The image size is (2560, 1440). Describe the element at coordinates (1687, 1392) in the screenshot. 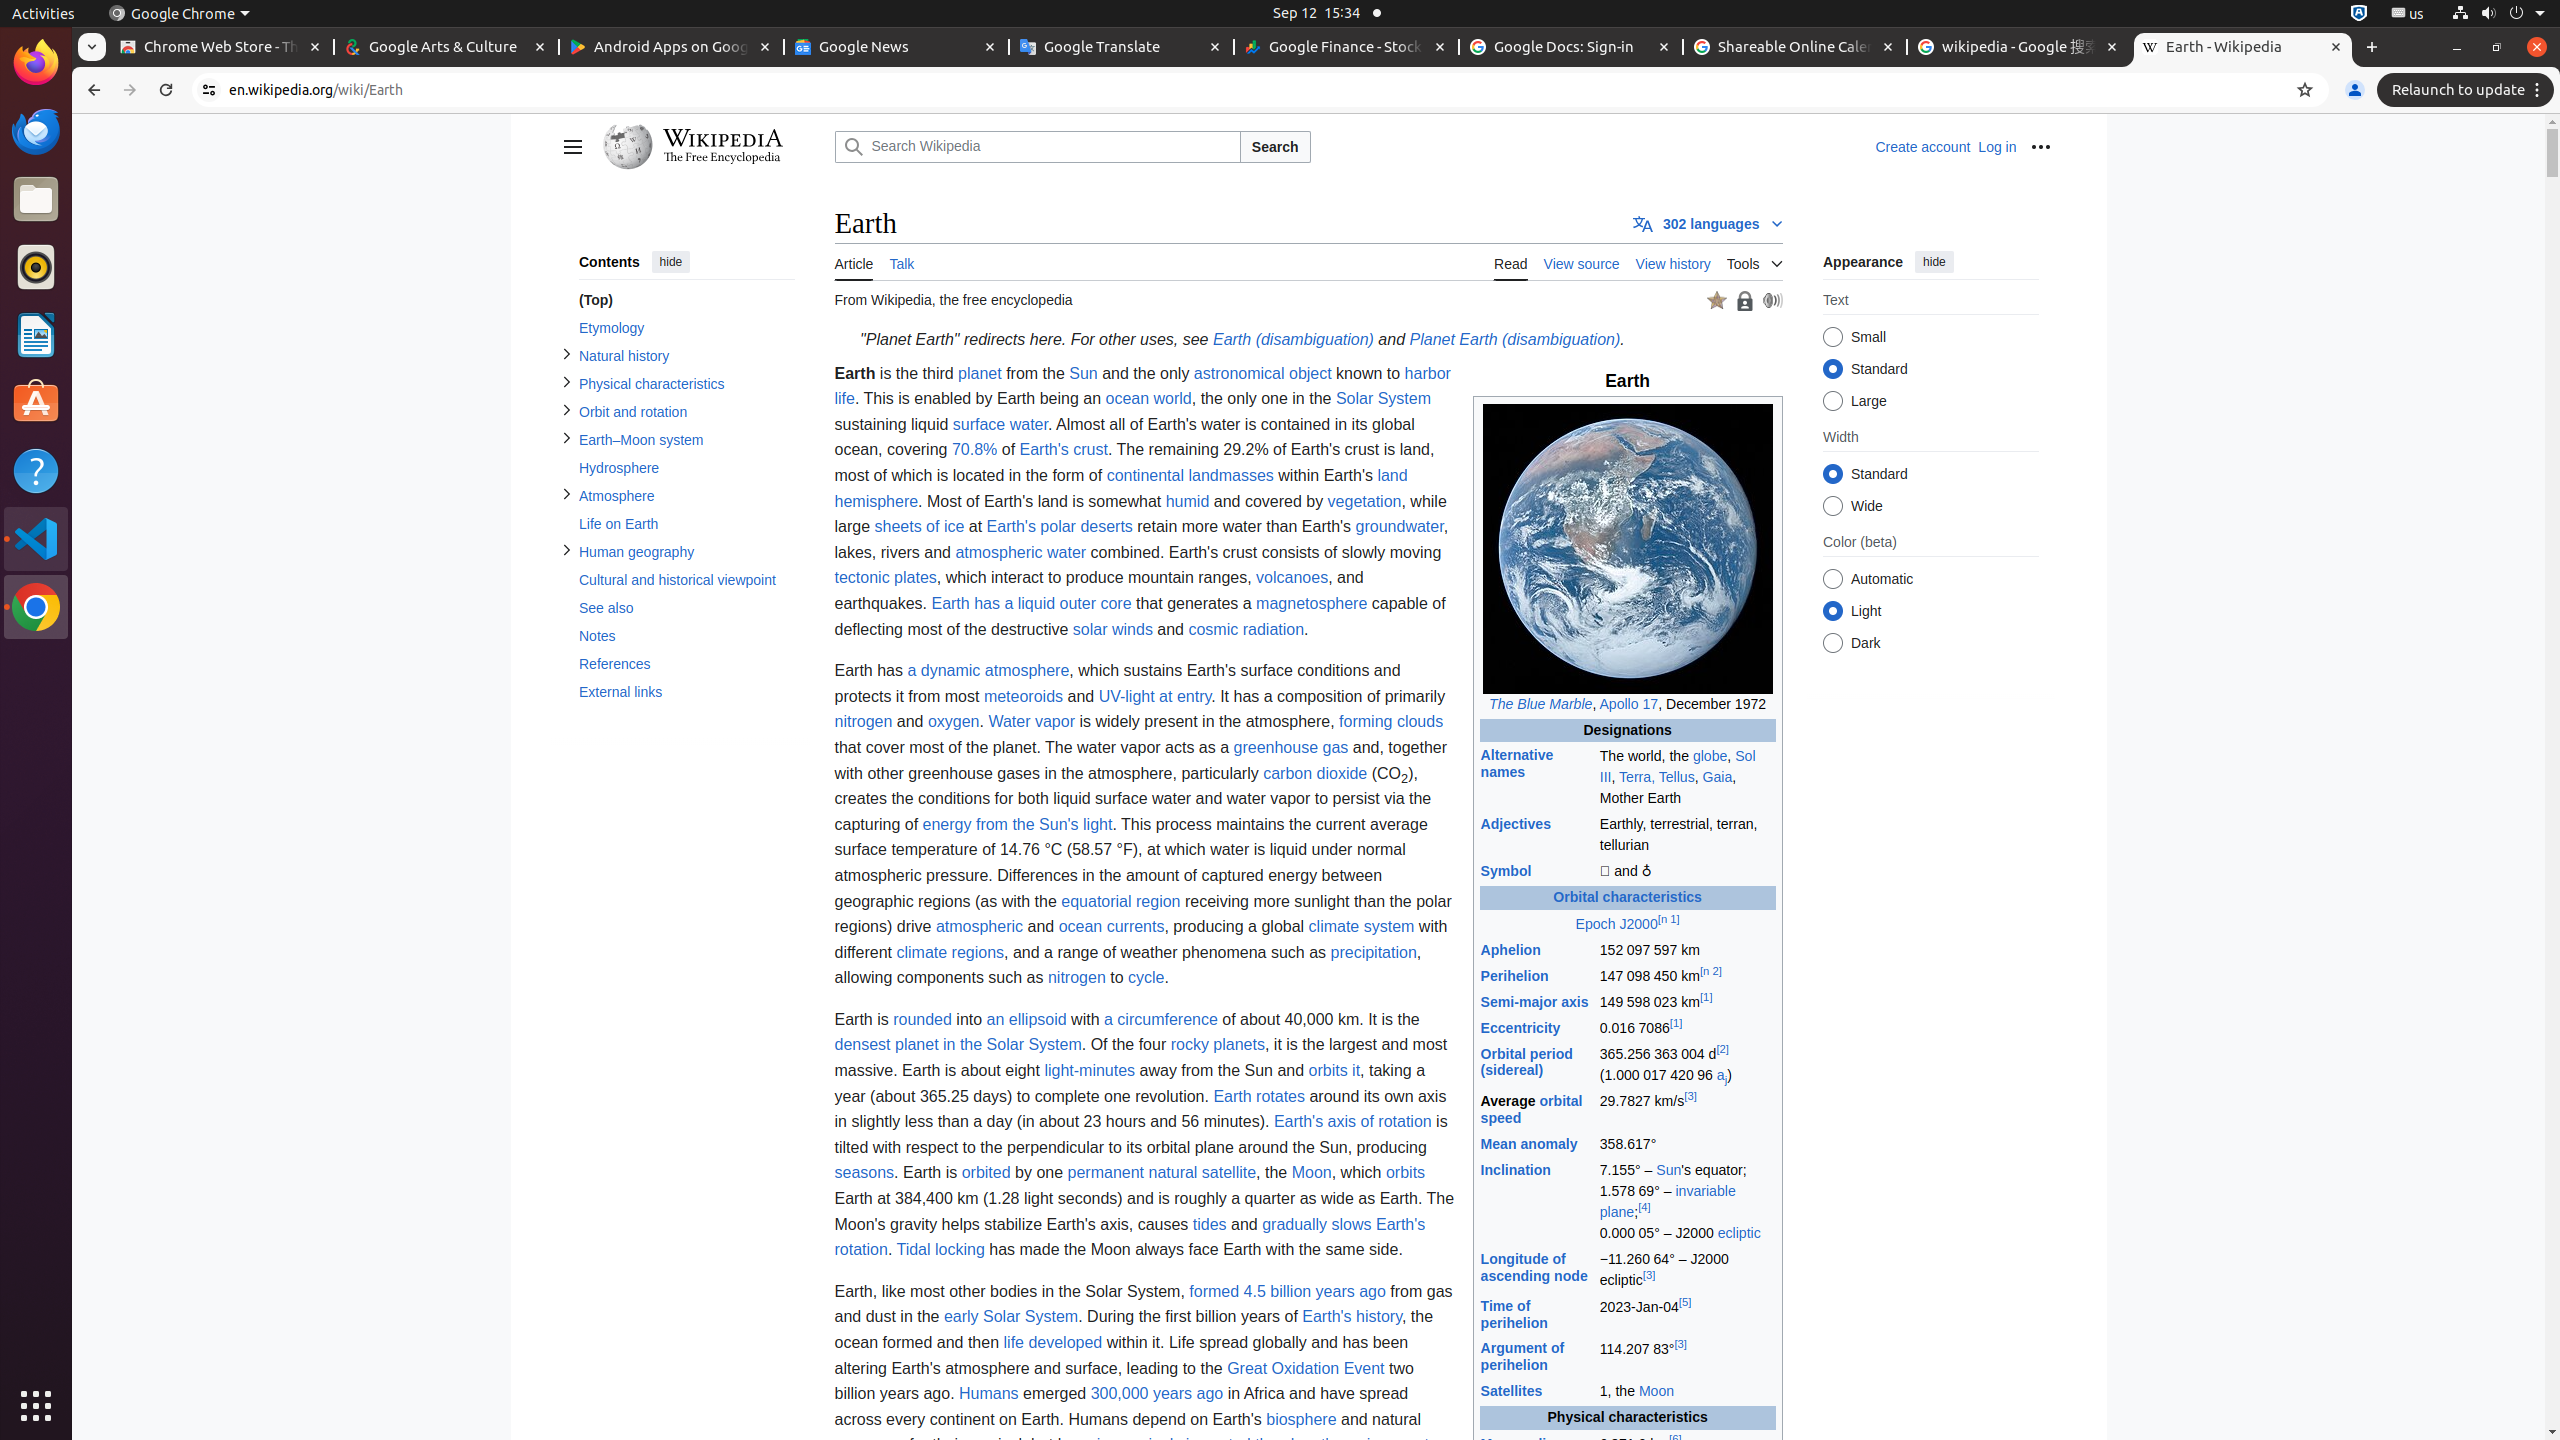

I see `1, the Moon` at that location.